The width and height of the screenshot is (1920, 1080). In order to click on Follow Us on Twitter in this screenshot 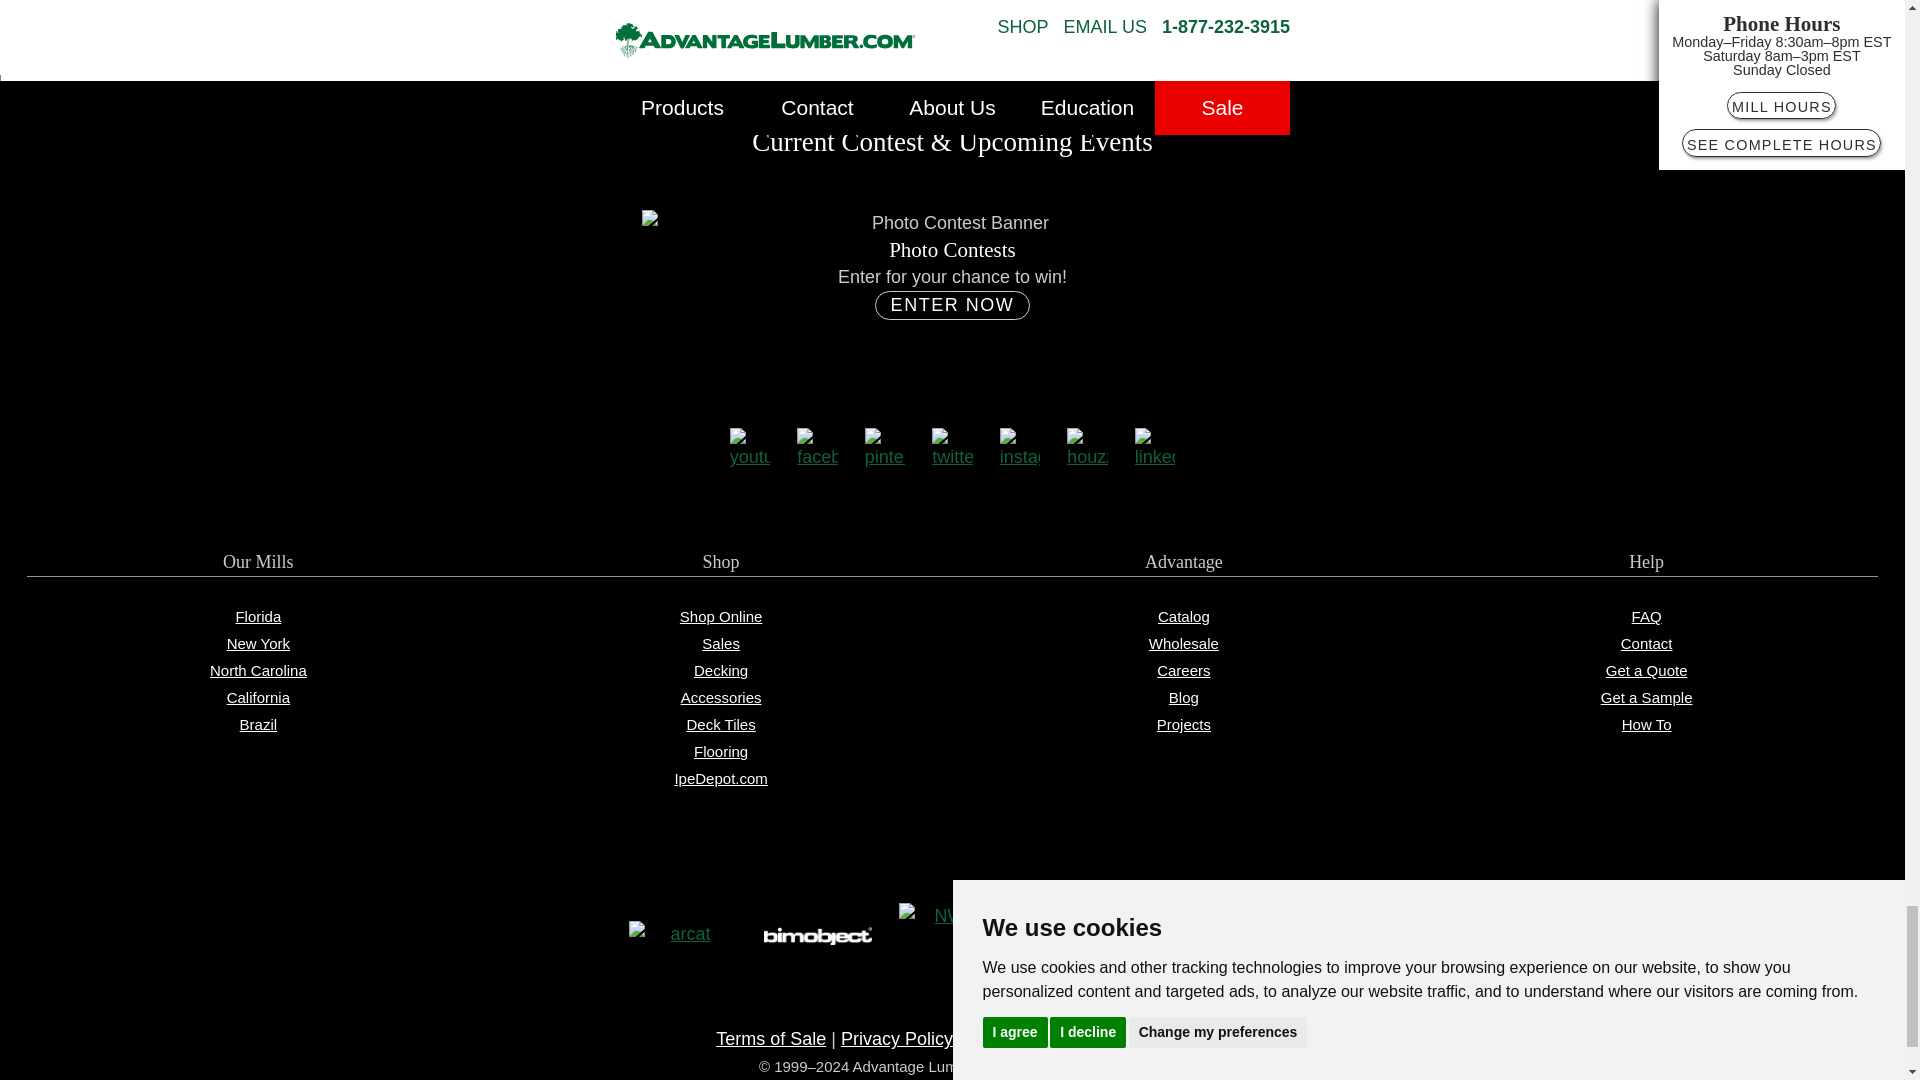, I will do `click(952, 448)`.